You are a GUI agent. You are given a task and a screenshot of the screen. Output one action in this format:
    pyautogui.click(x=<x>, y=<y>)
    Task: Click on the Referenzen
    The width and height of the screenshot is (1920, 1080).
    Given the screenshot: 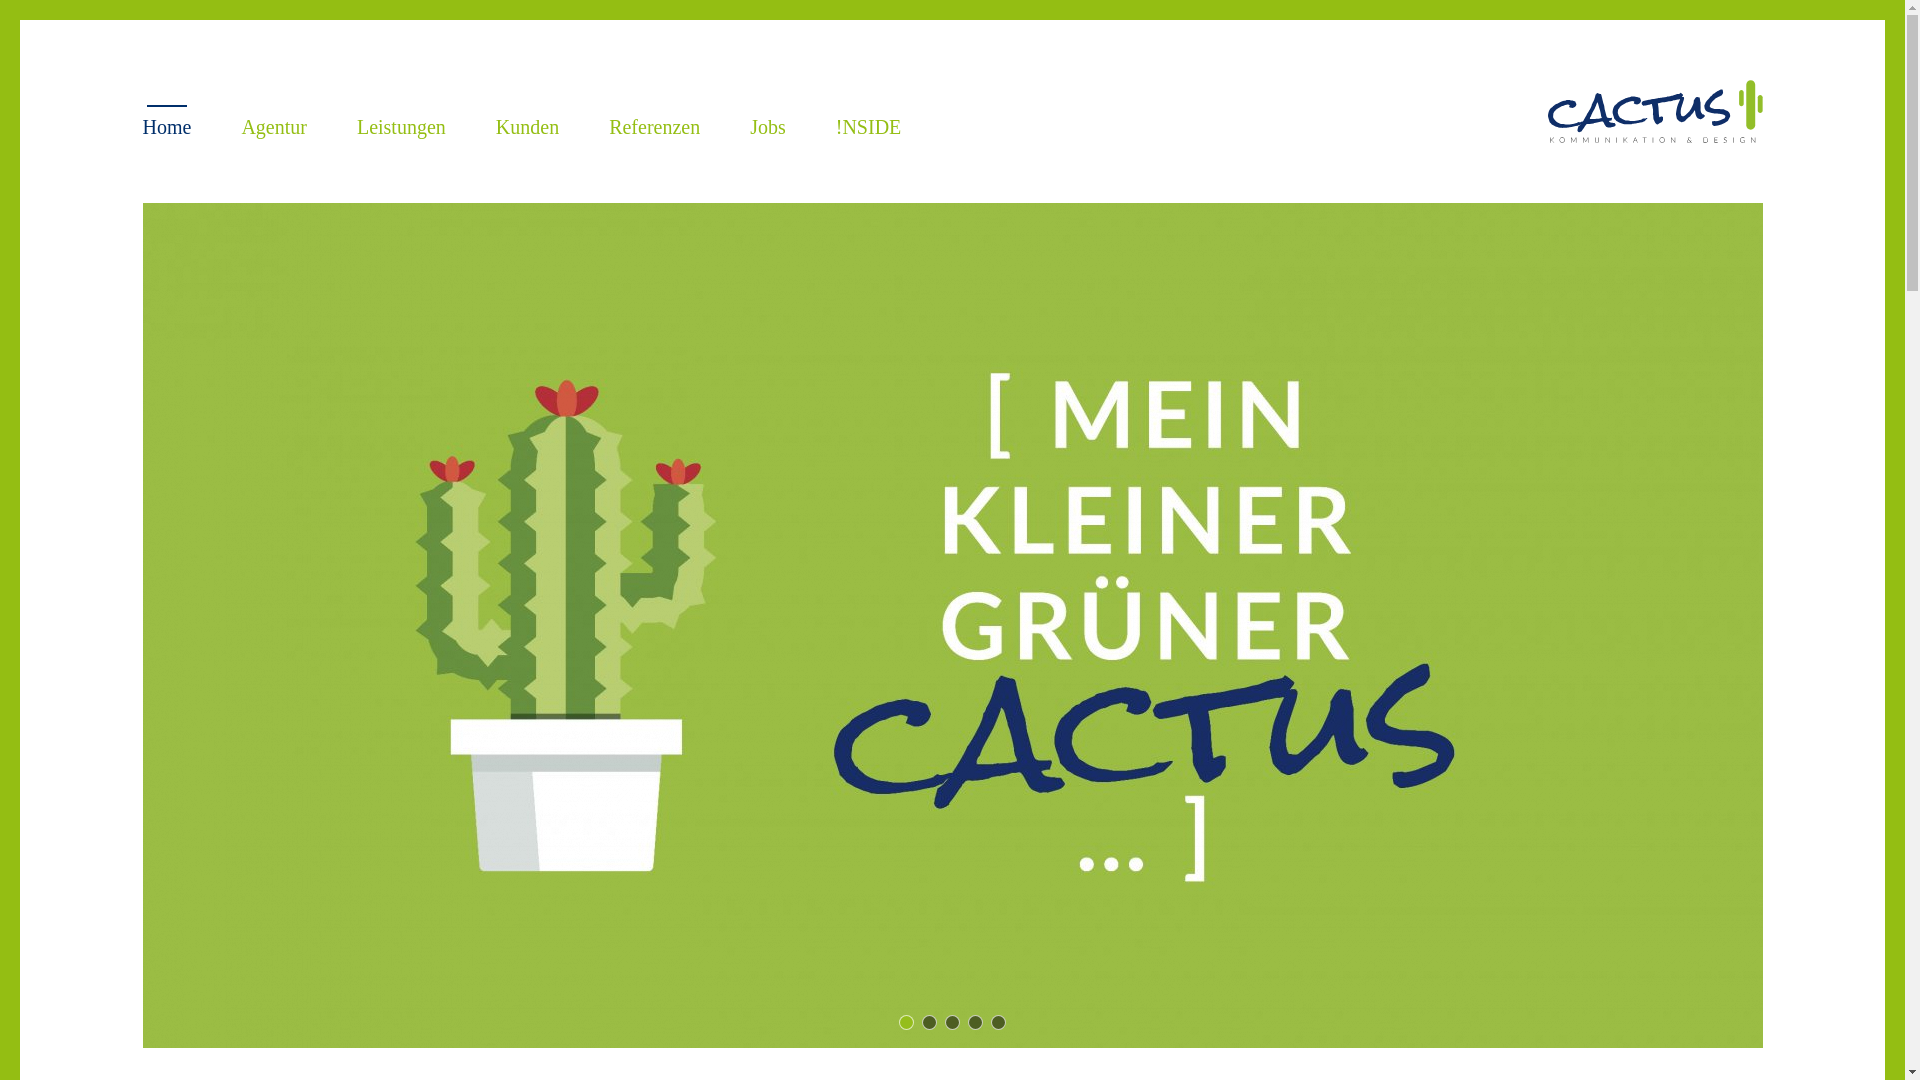 What is the action you would take?
    pyautogui.click(x=654, y=124)
    